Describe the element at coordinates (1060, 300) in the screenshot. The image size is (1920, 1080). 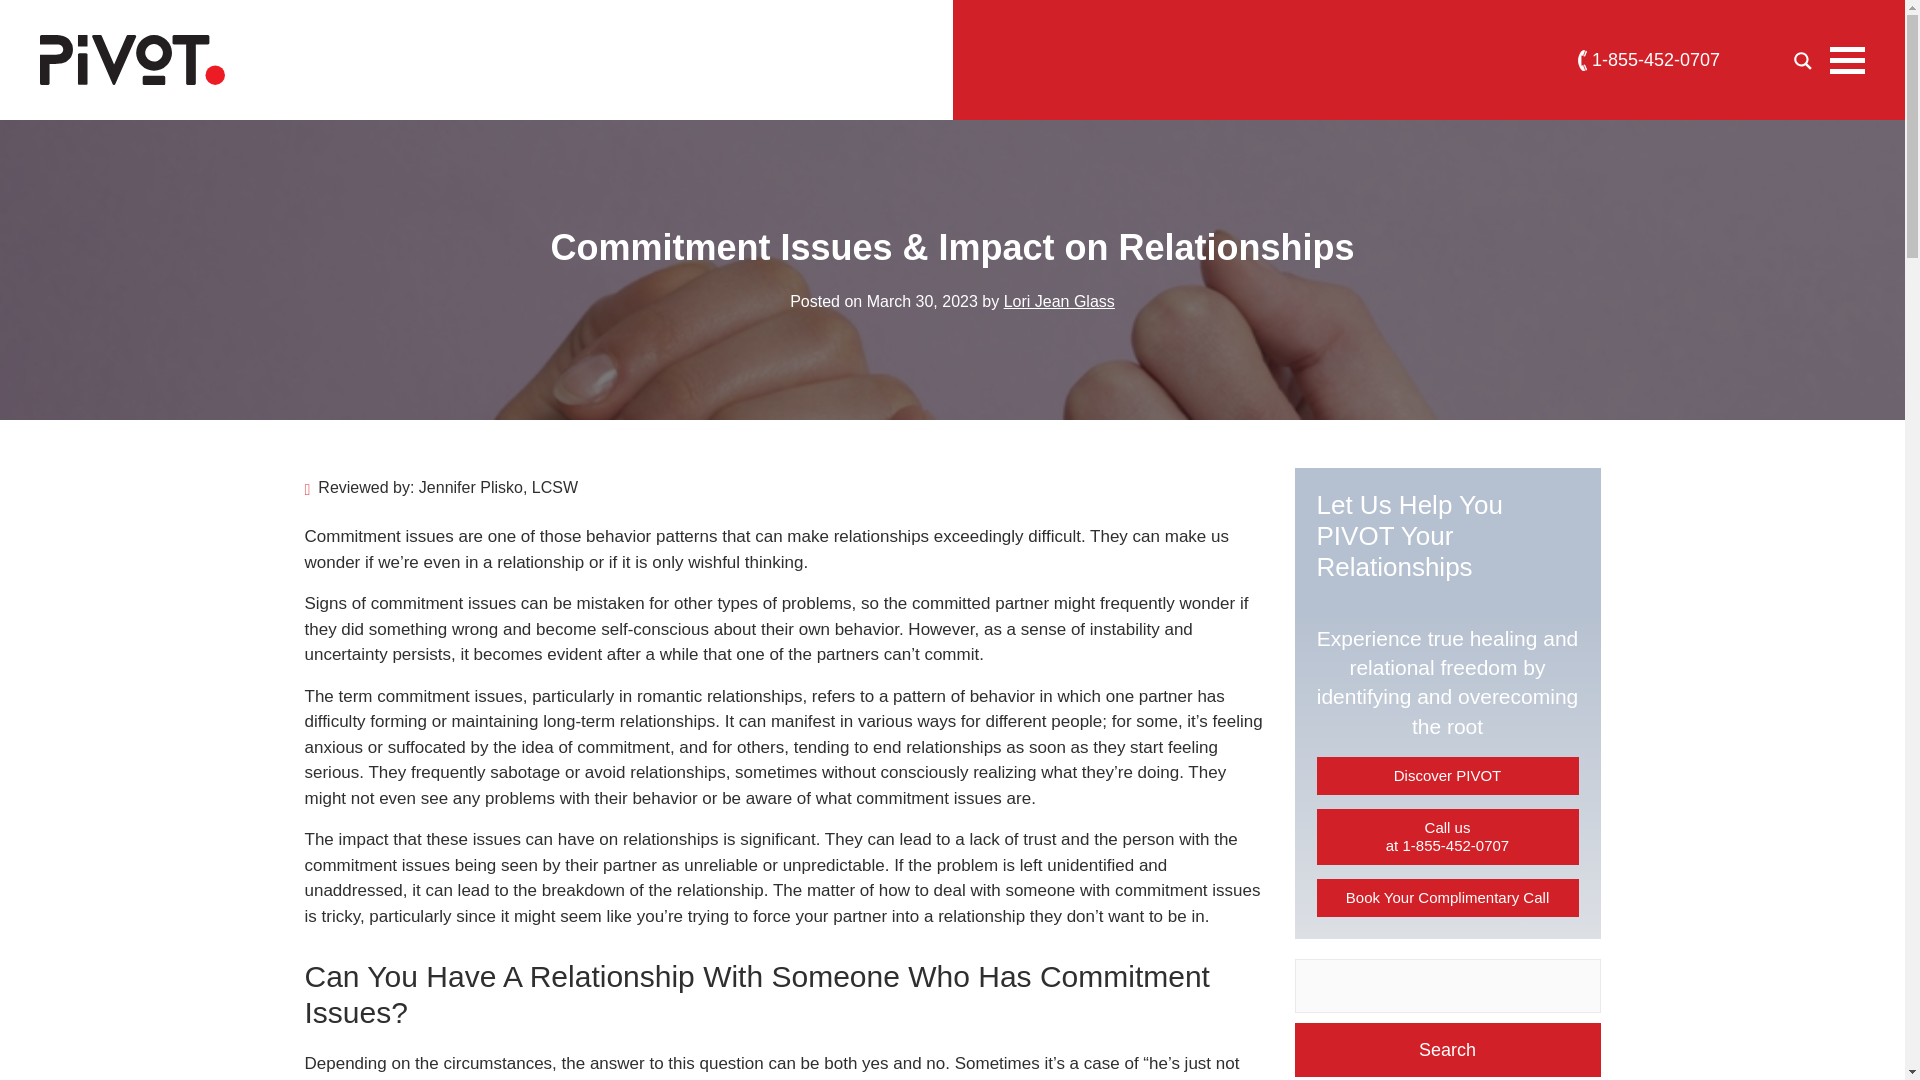
I see `Lori Jean Glass` at that location.